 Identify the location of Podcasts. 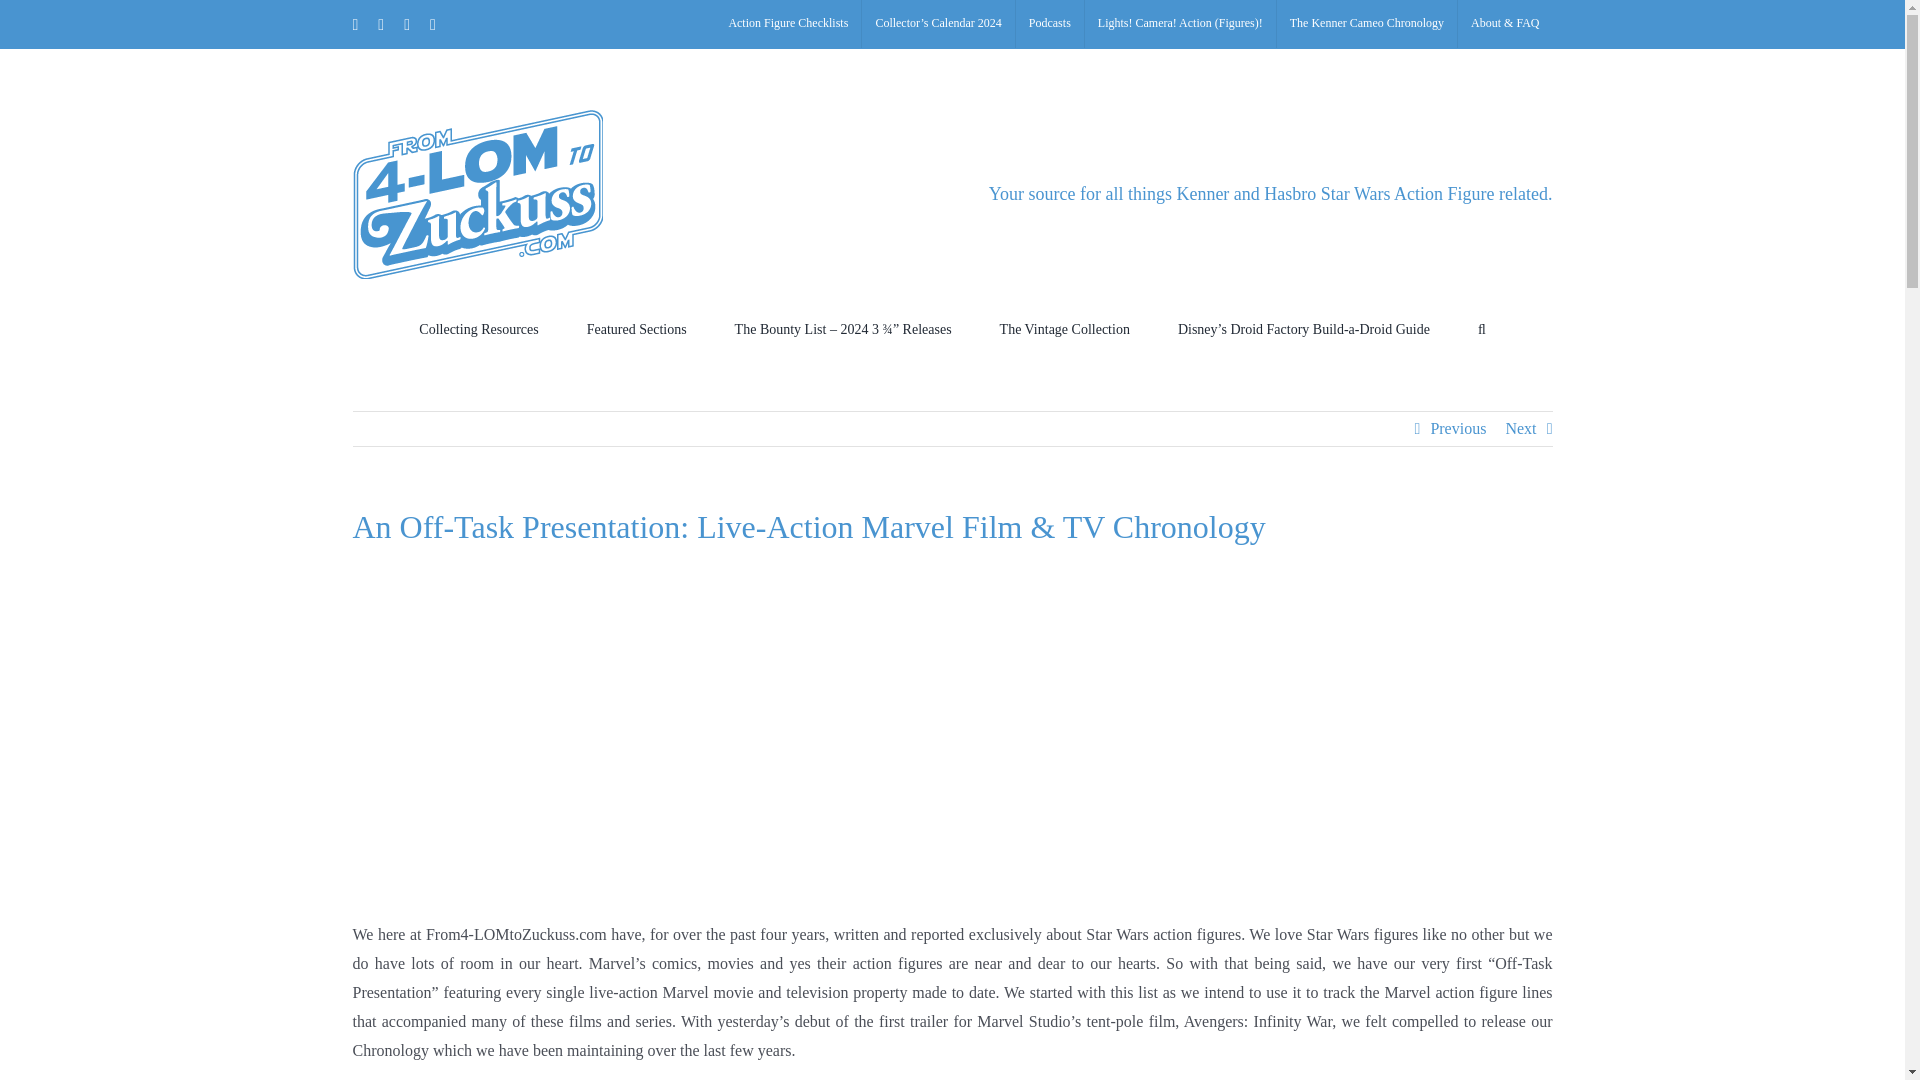
(1050, 24).